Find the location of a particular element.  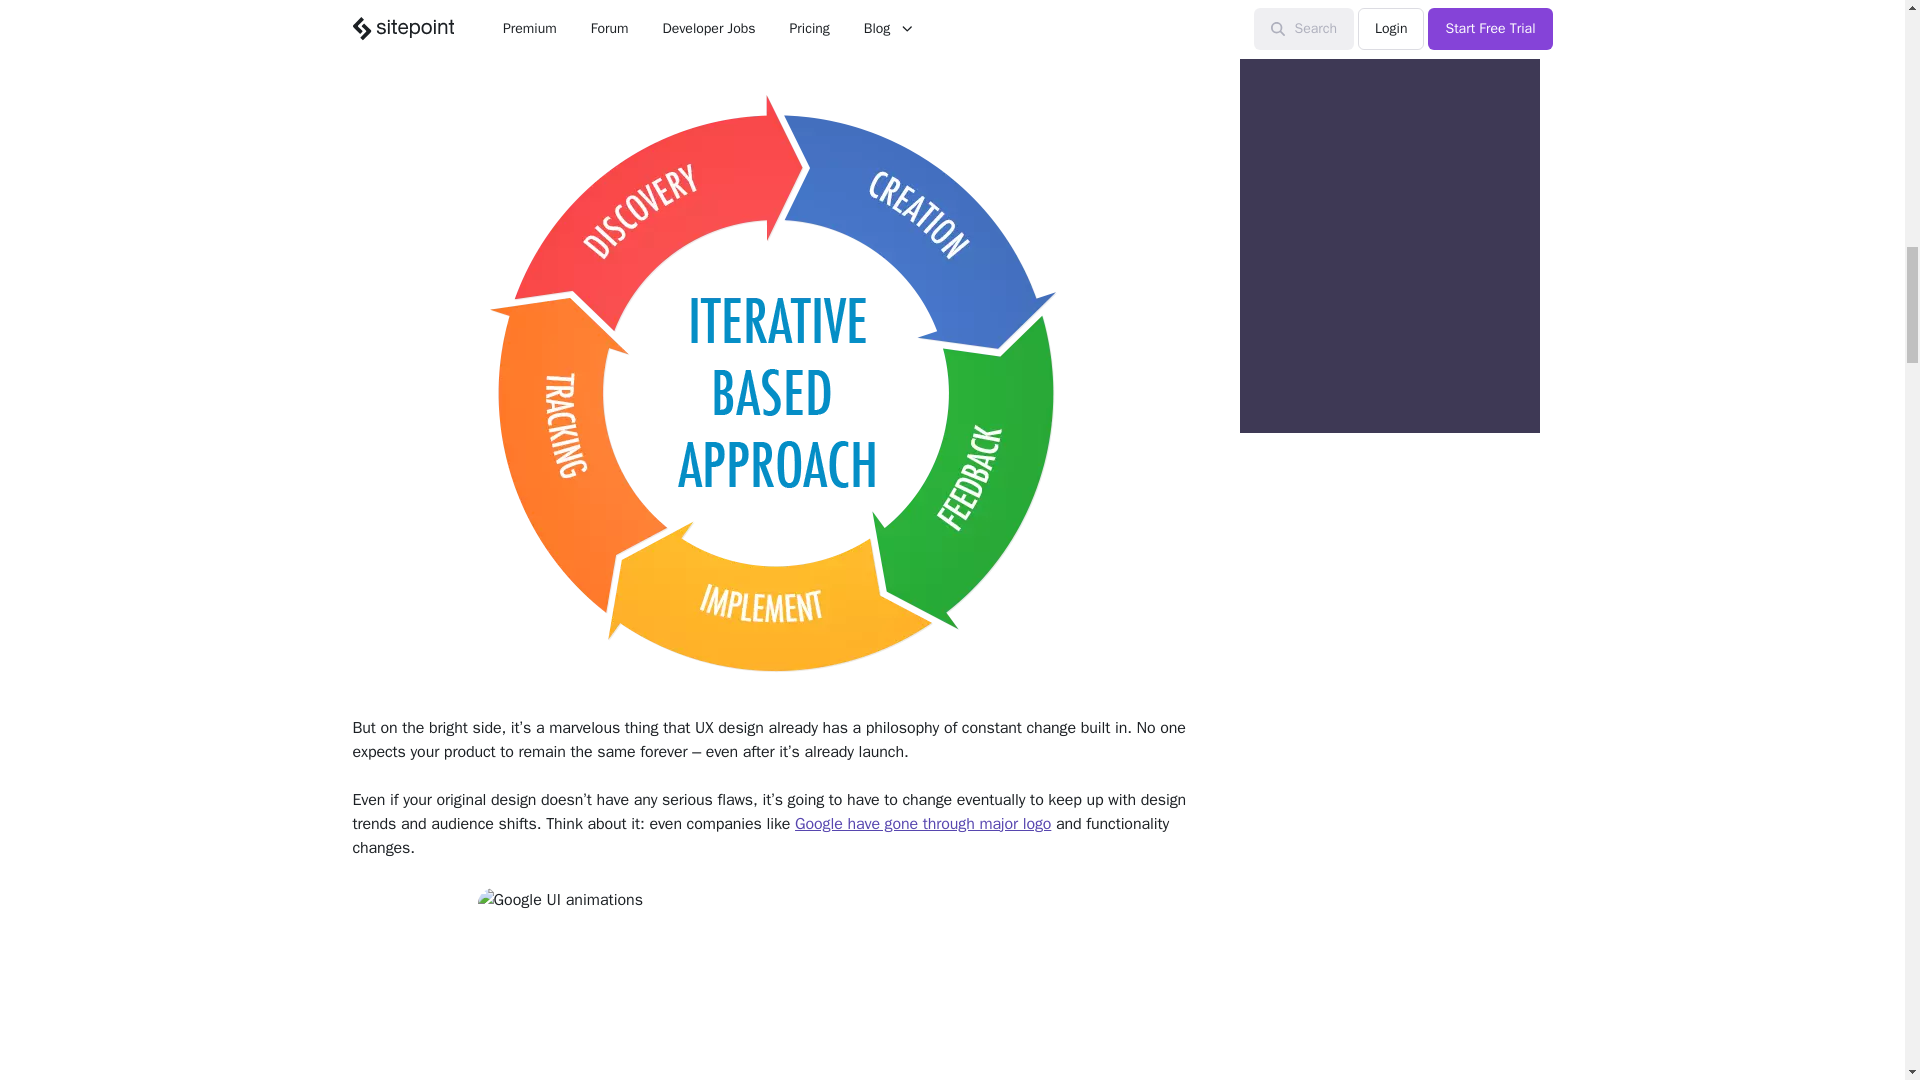

Google have gone through major logo is located at coordinates (922, 824).